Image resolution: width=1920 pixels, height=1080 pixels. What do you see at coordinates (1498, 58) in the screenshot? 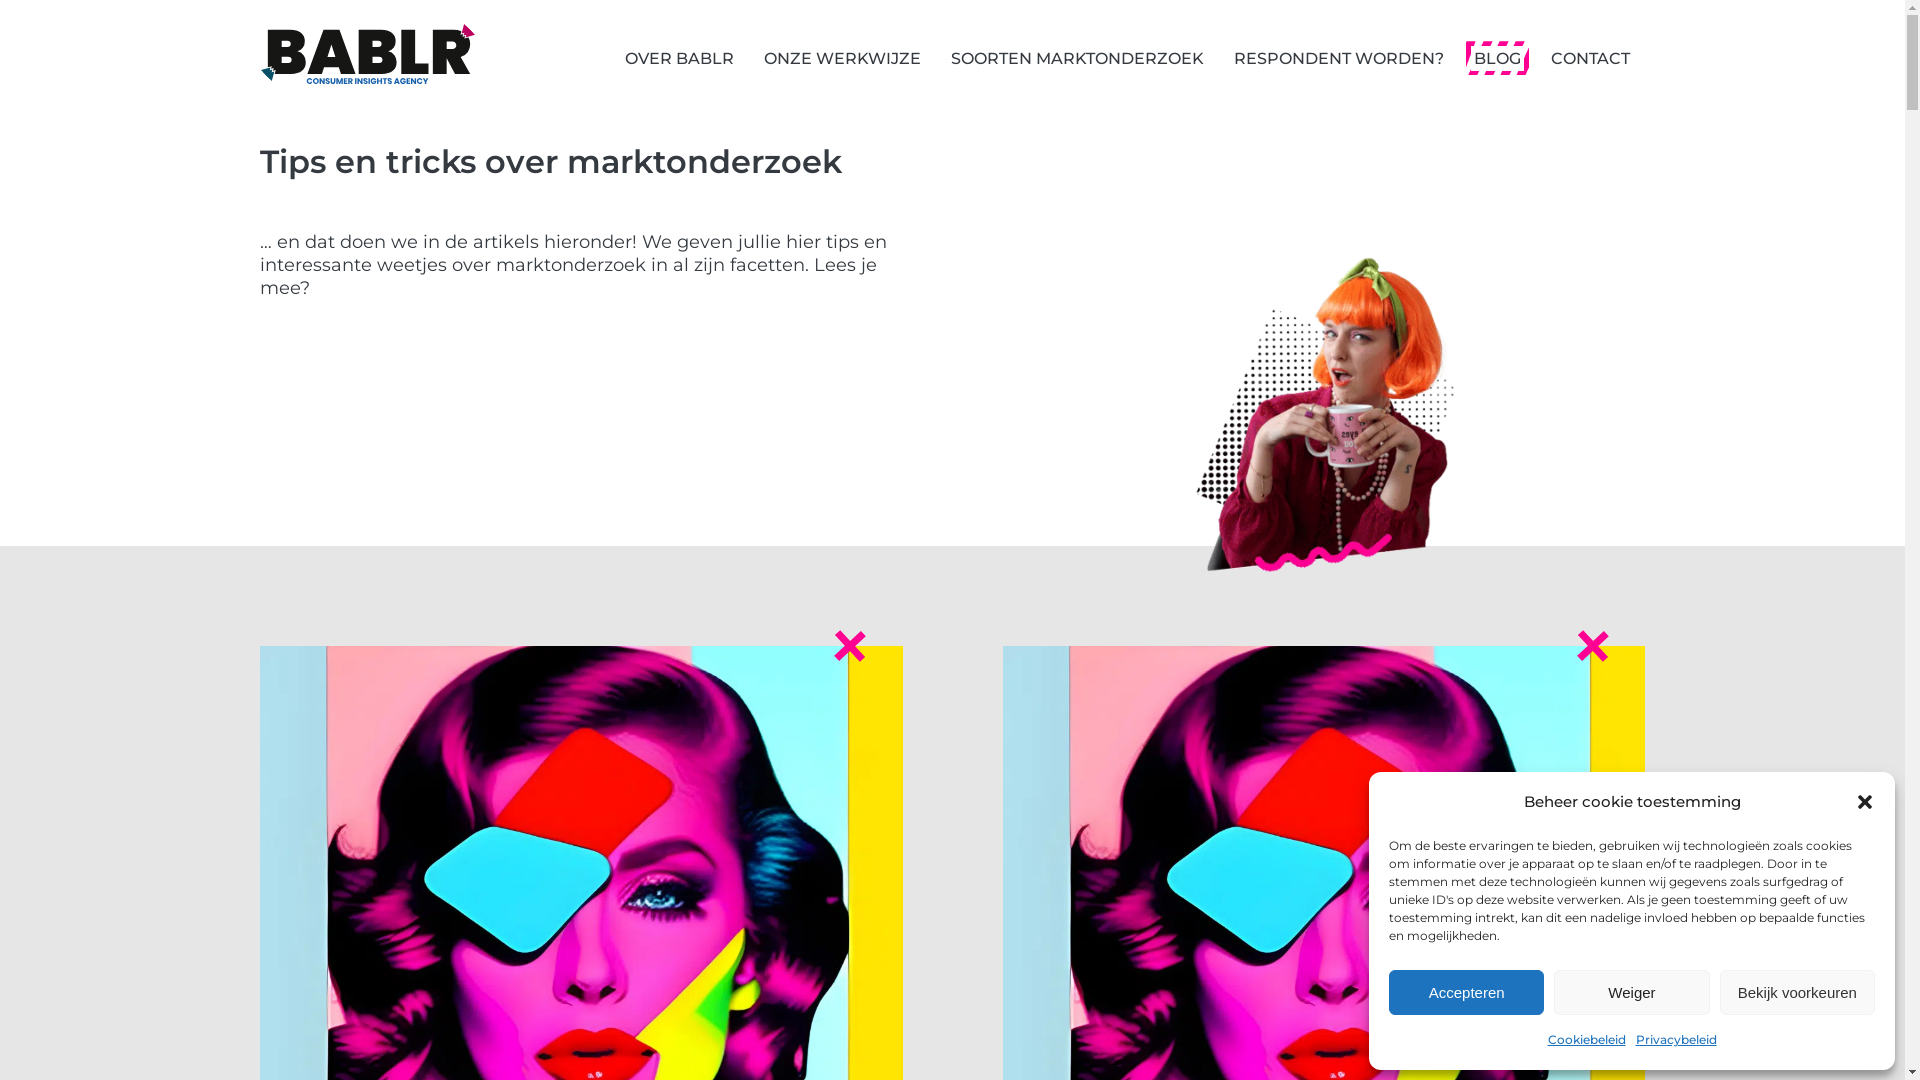
I see `BLOG` at bounding box center [1498, 58].